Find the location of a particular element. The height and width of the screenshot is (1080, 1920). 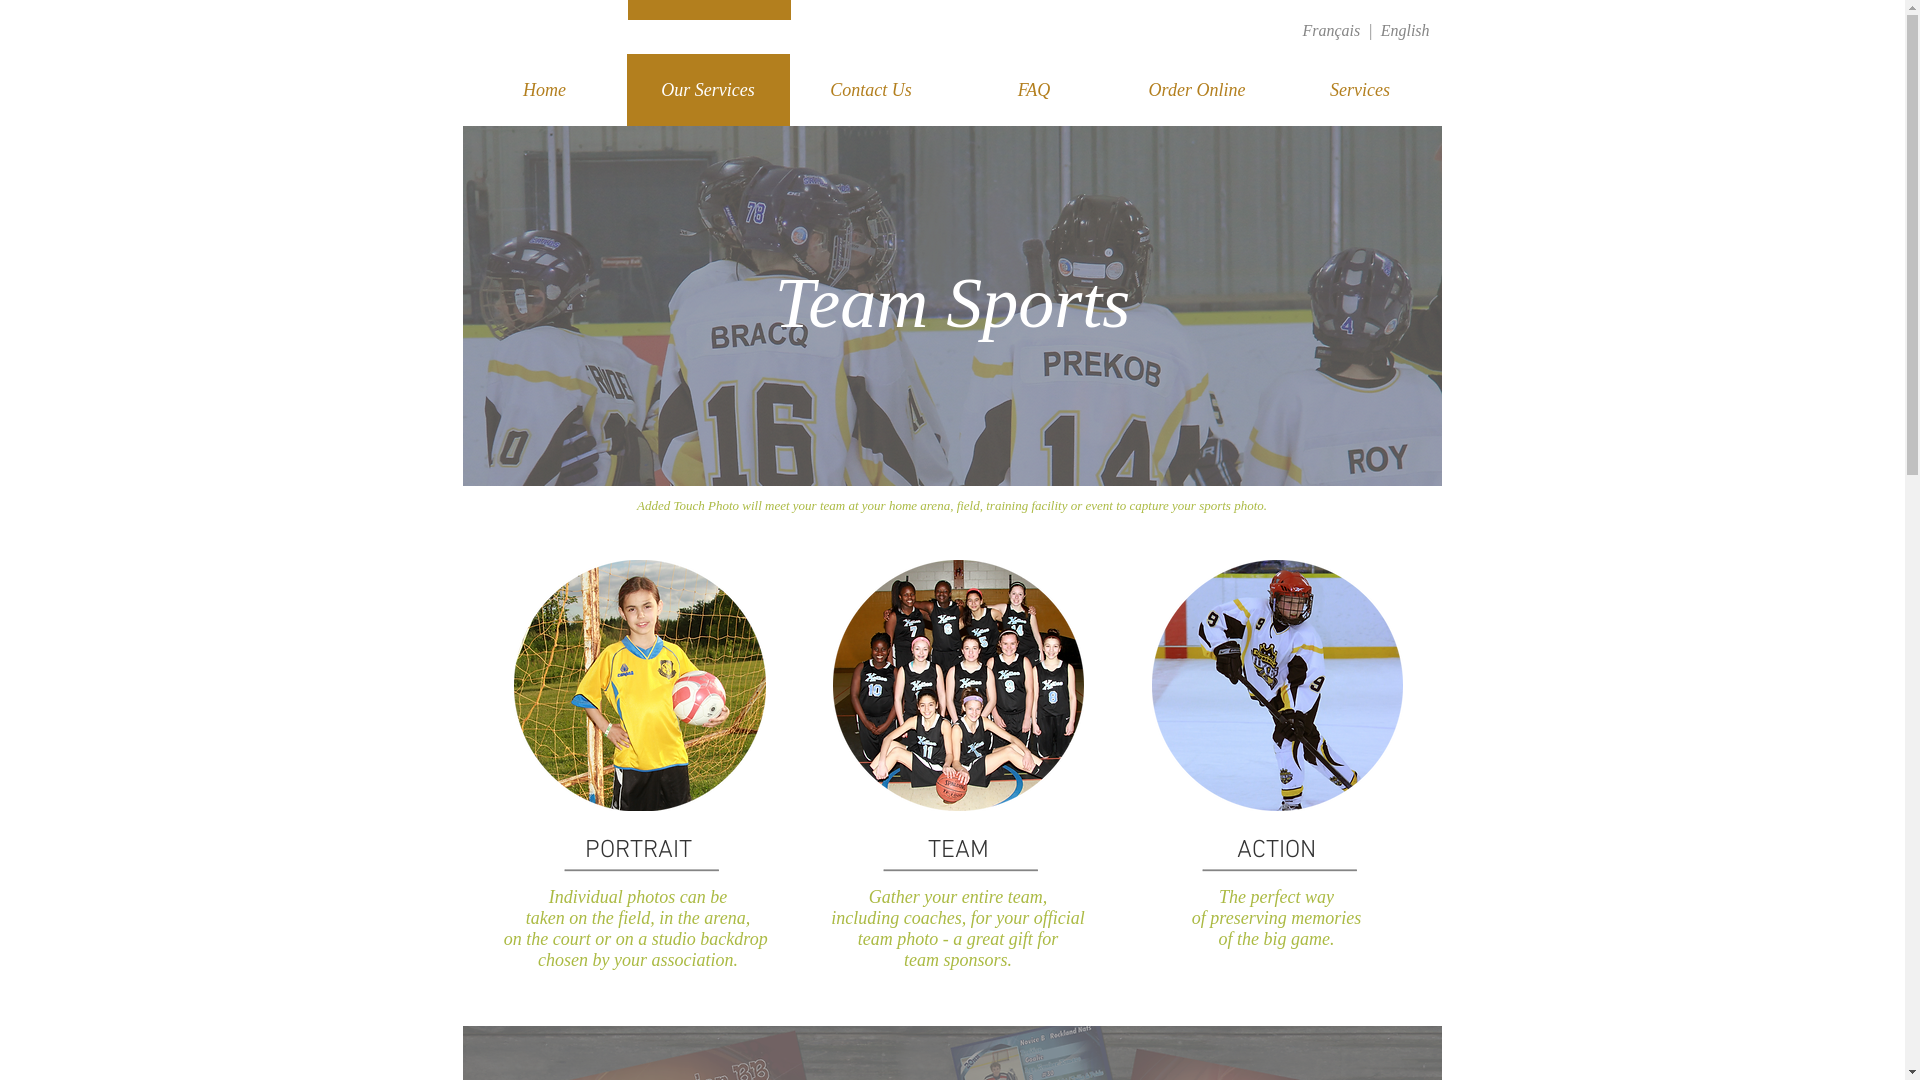

Our Services is located at coordinates (708, 90).